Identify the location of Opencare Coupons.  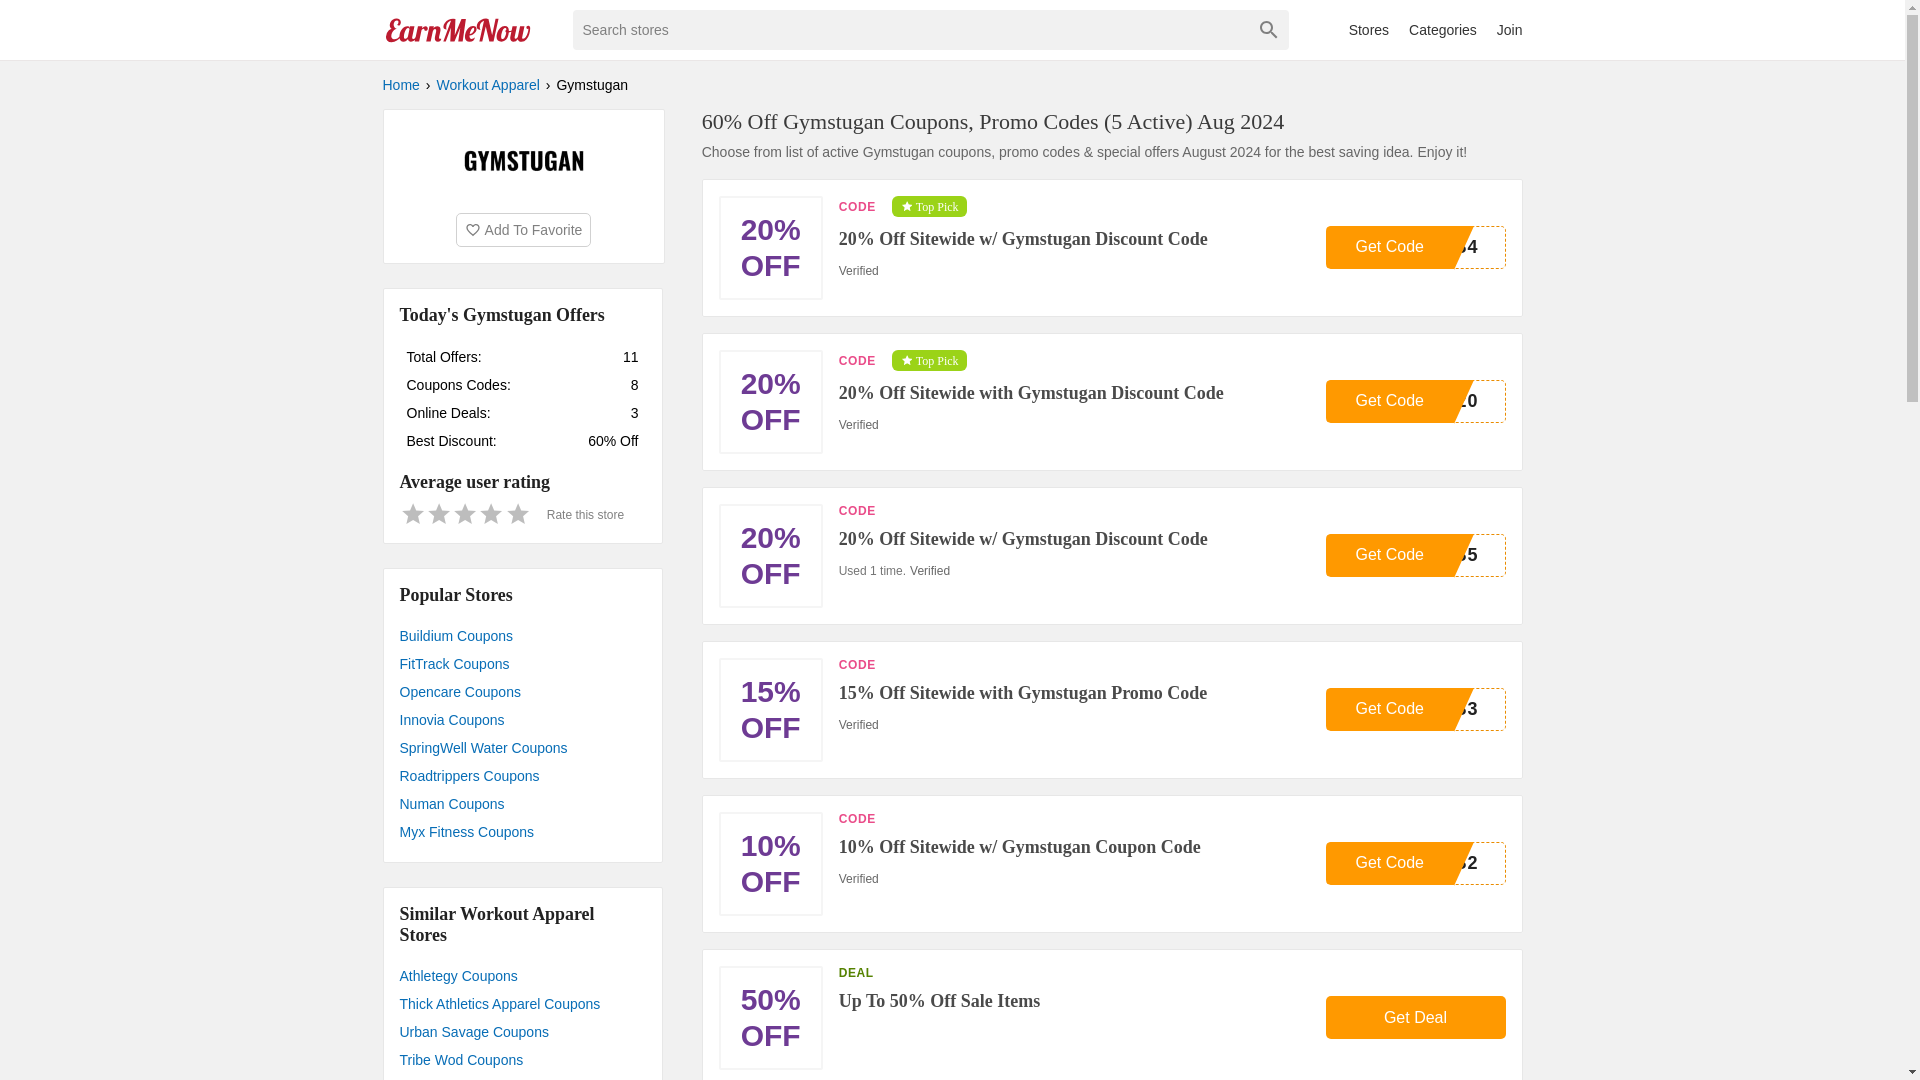
(522, 692).